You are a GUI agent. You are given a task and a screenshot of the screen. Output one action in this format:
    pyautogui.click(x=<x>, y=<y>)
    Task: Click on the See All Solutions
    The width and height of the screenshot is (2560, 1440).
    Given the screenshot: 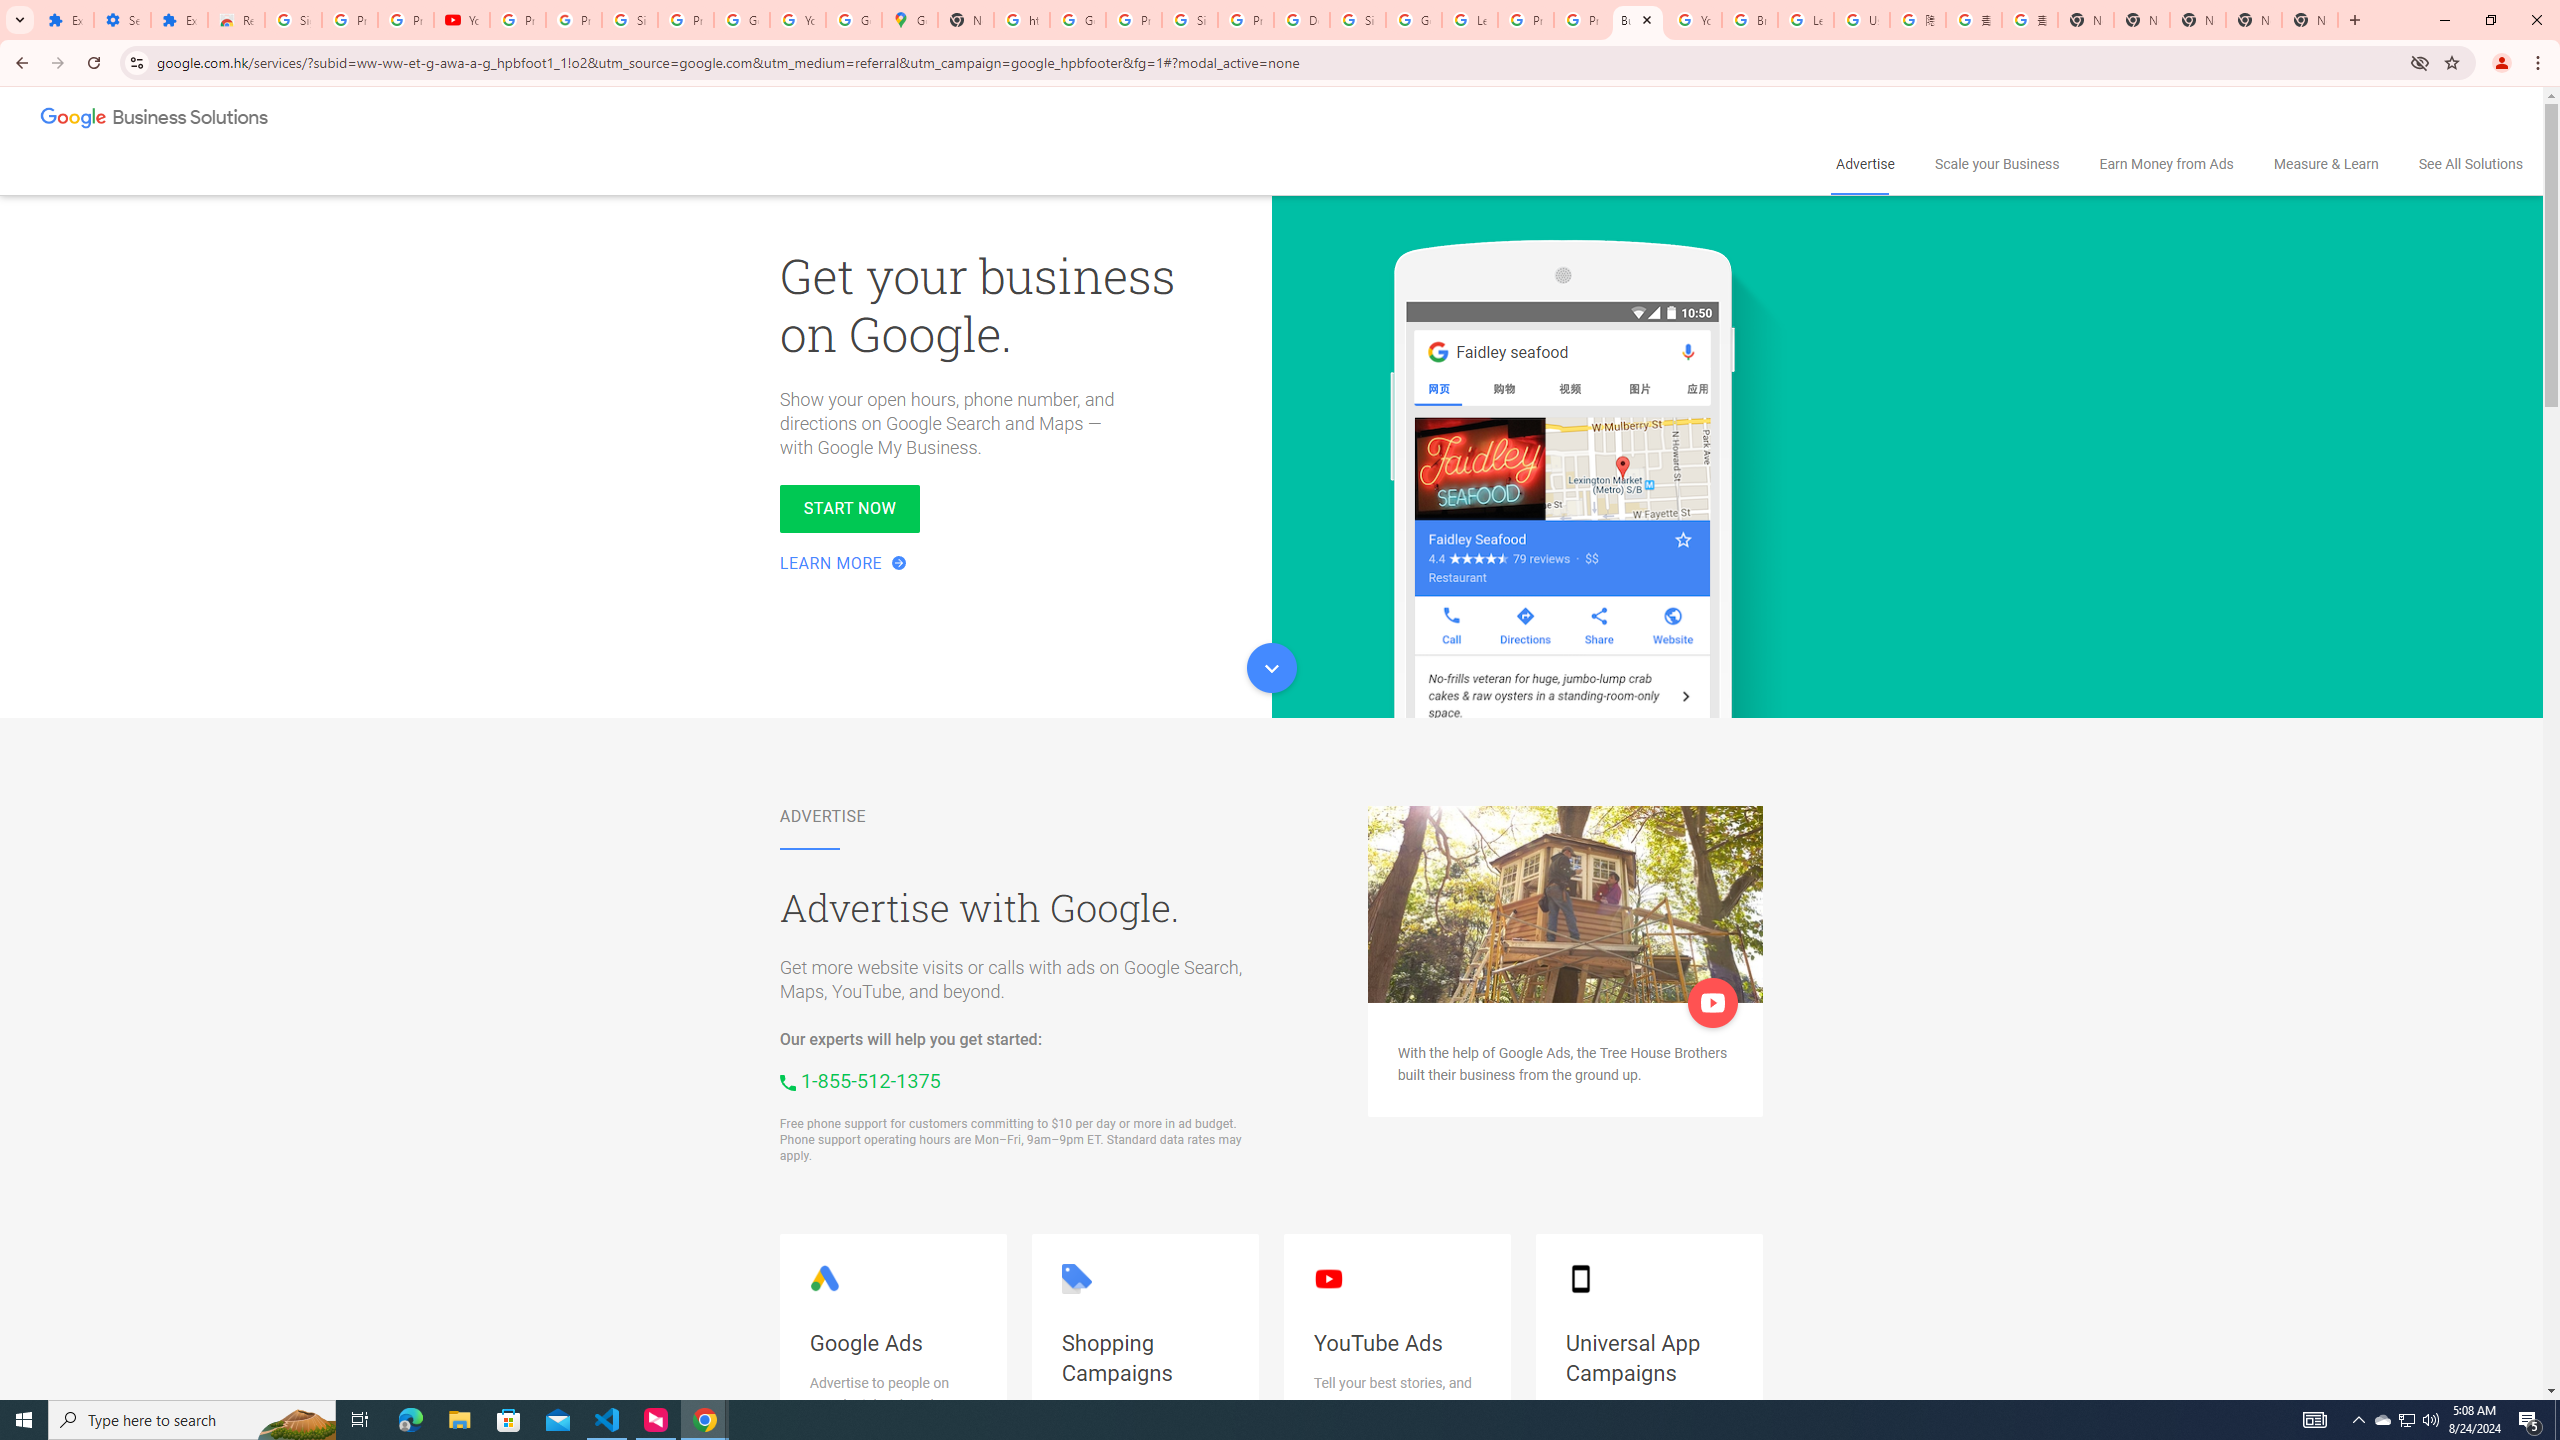 What is the action you would take?
    pyautogui.click(x=2472, y=164)
    